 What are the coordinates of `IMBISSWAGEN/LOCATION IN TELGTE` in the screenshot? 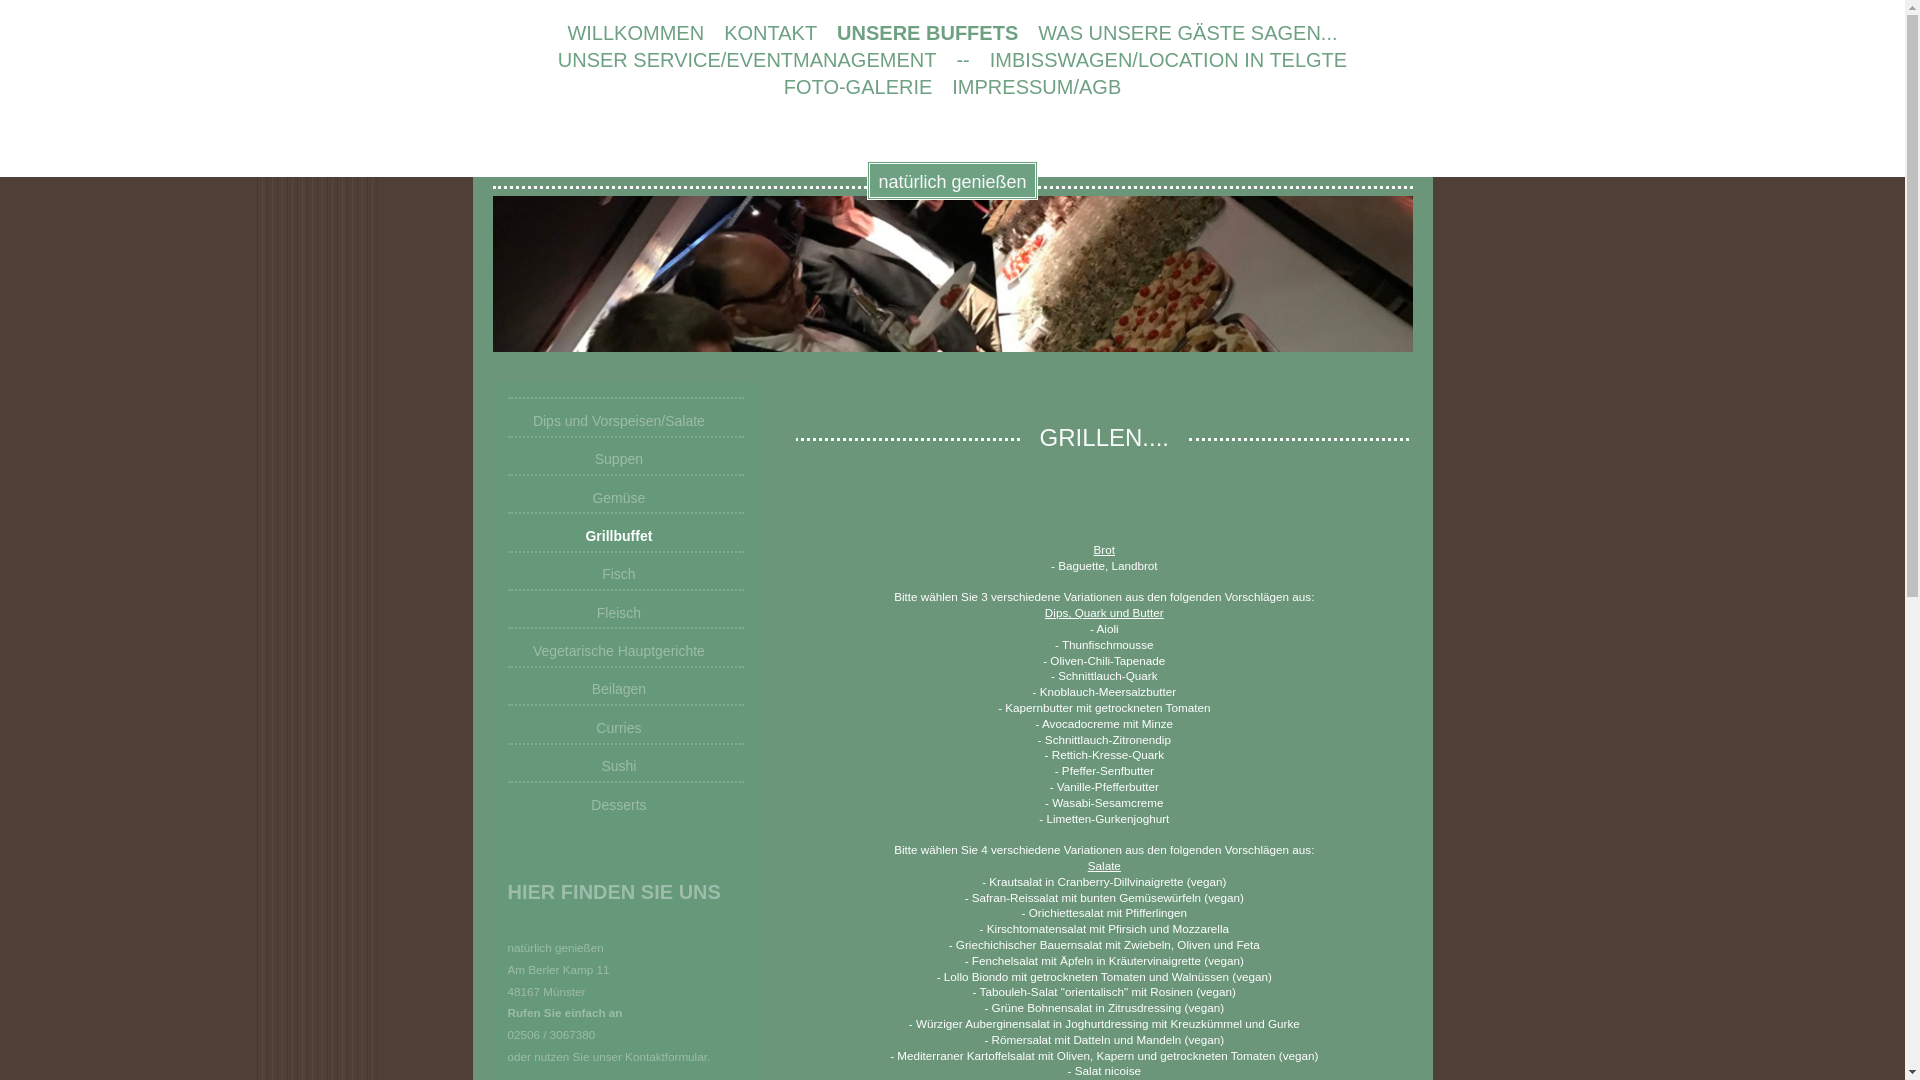 It's located at (1168, 60).